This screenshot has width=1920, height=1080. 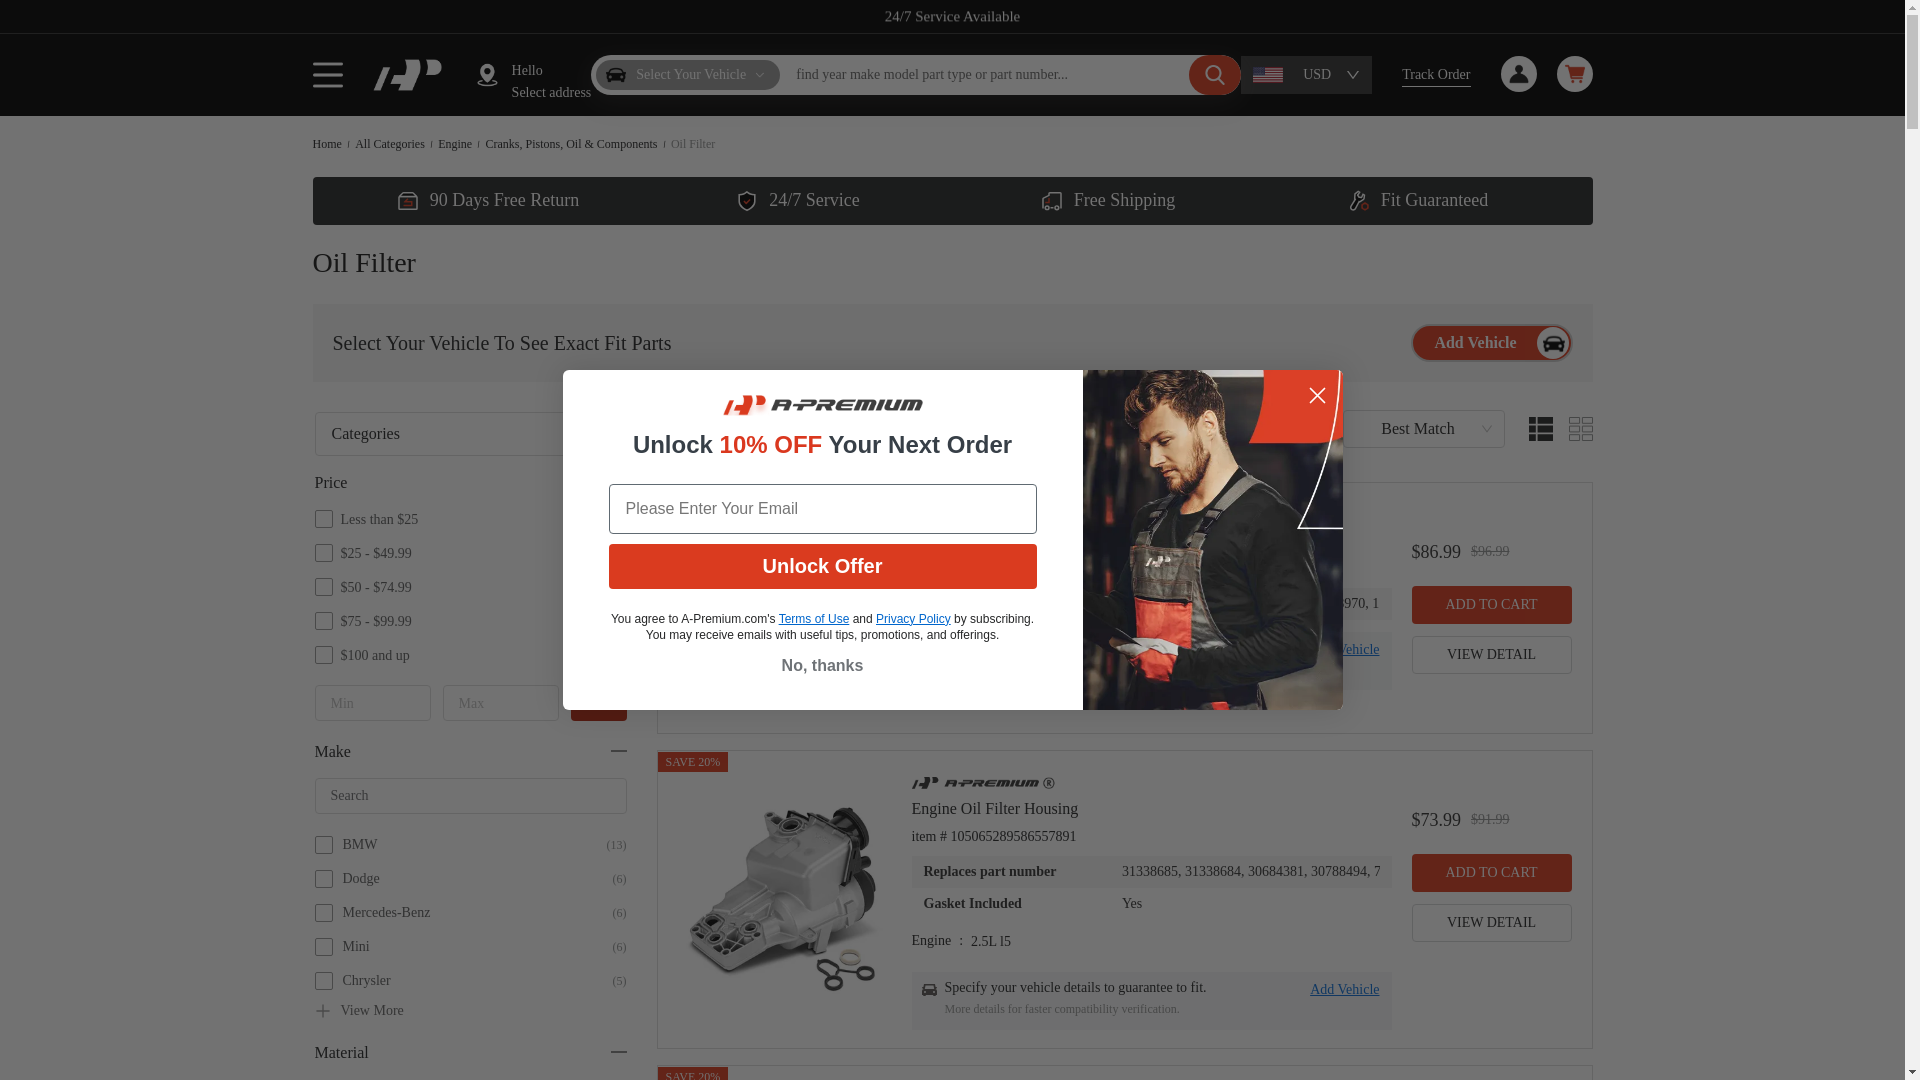 I want to click on Dodge, so click(x=483, y=878).